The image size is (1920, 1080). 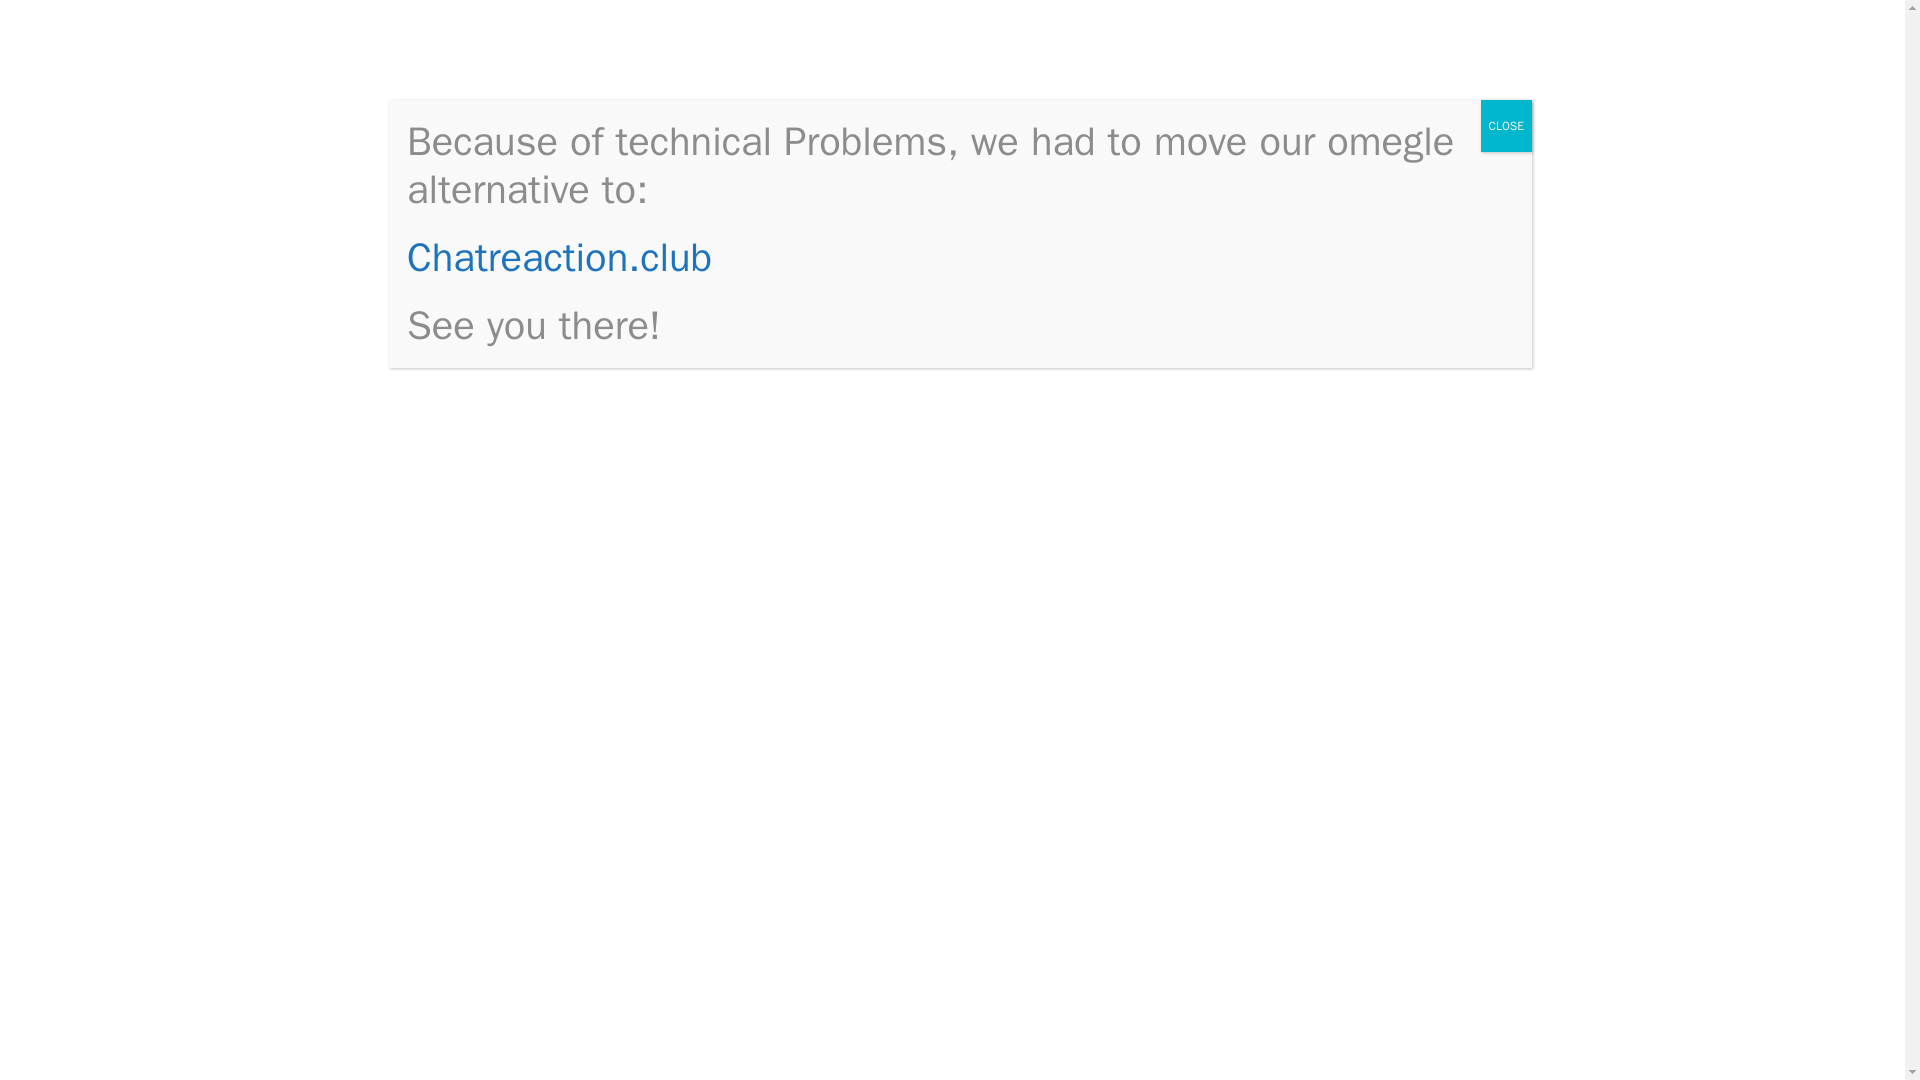 I want to click on coolest webcams, so click(x=572, y=66).